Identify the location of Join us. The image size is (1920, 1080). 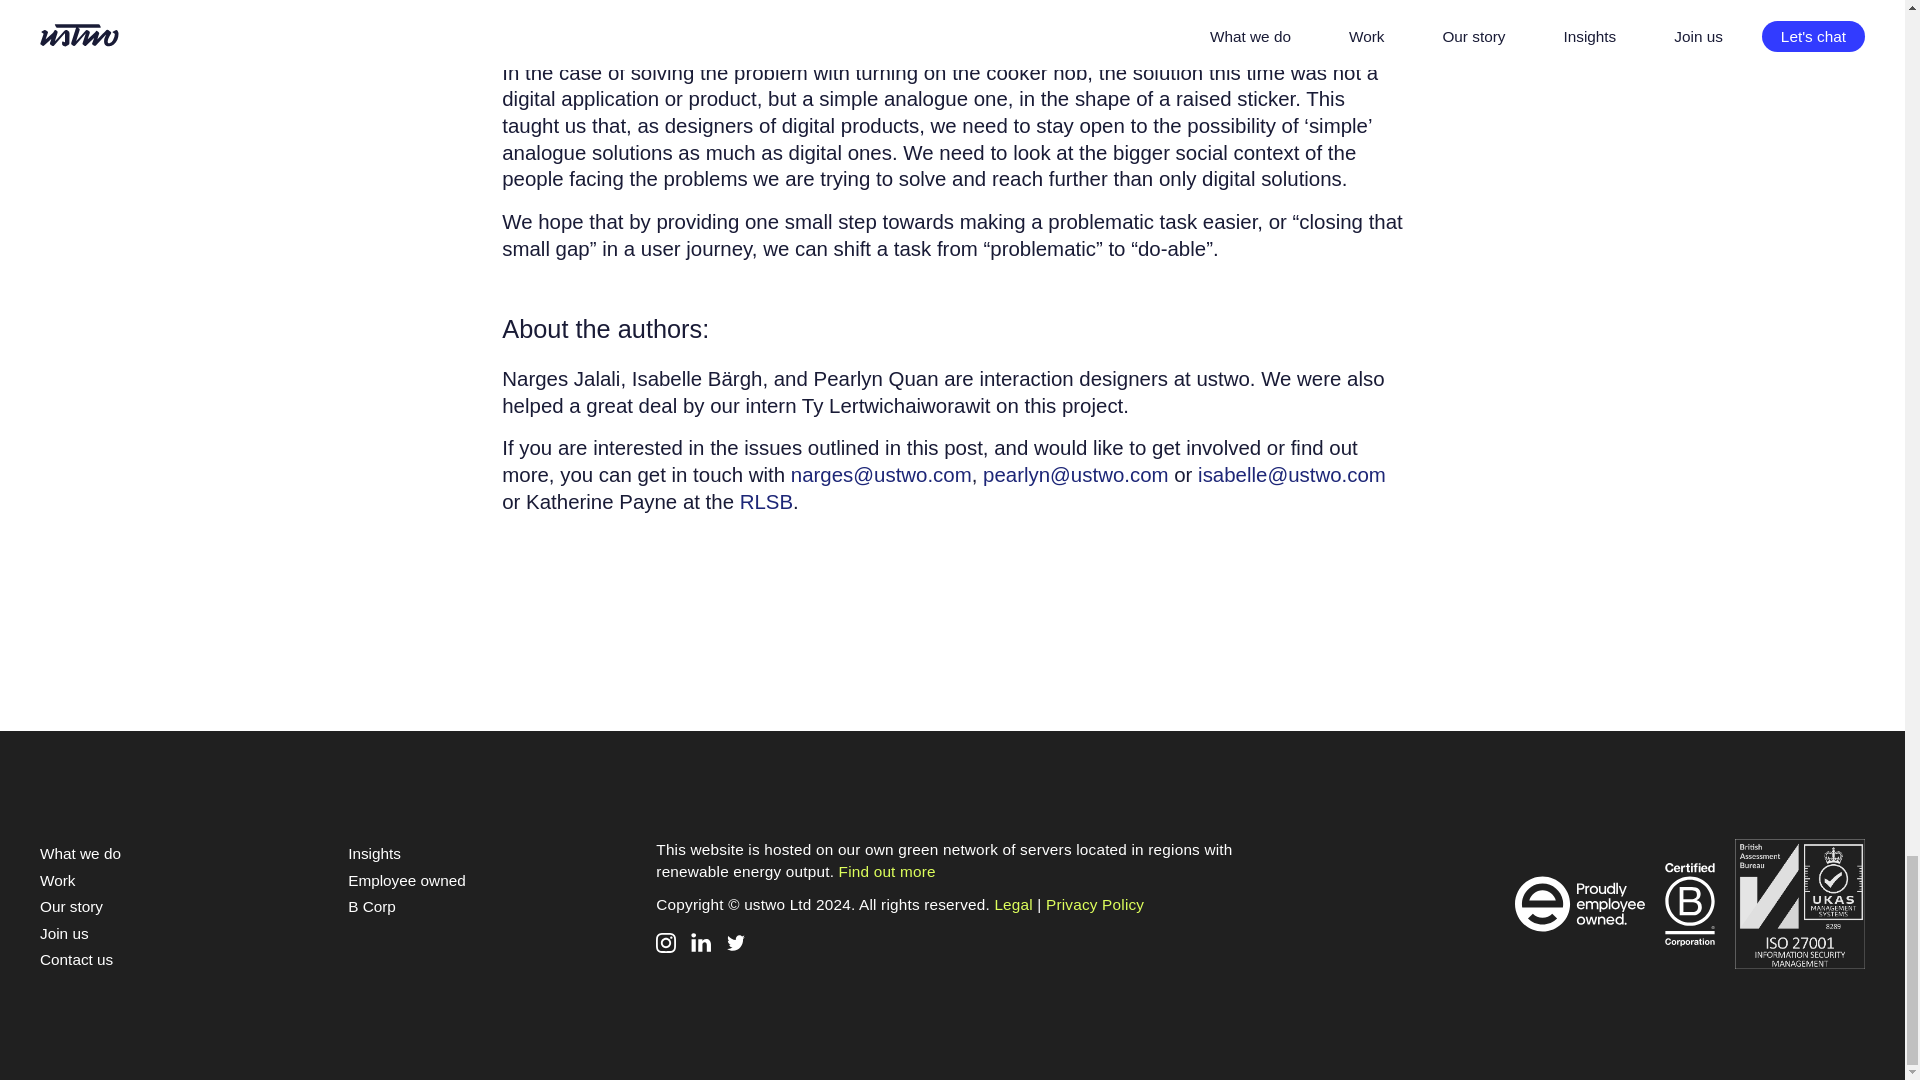
(64, 932).